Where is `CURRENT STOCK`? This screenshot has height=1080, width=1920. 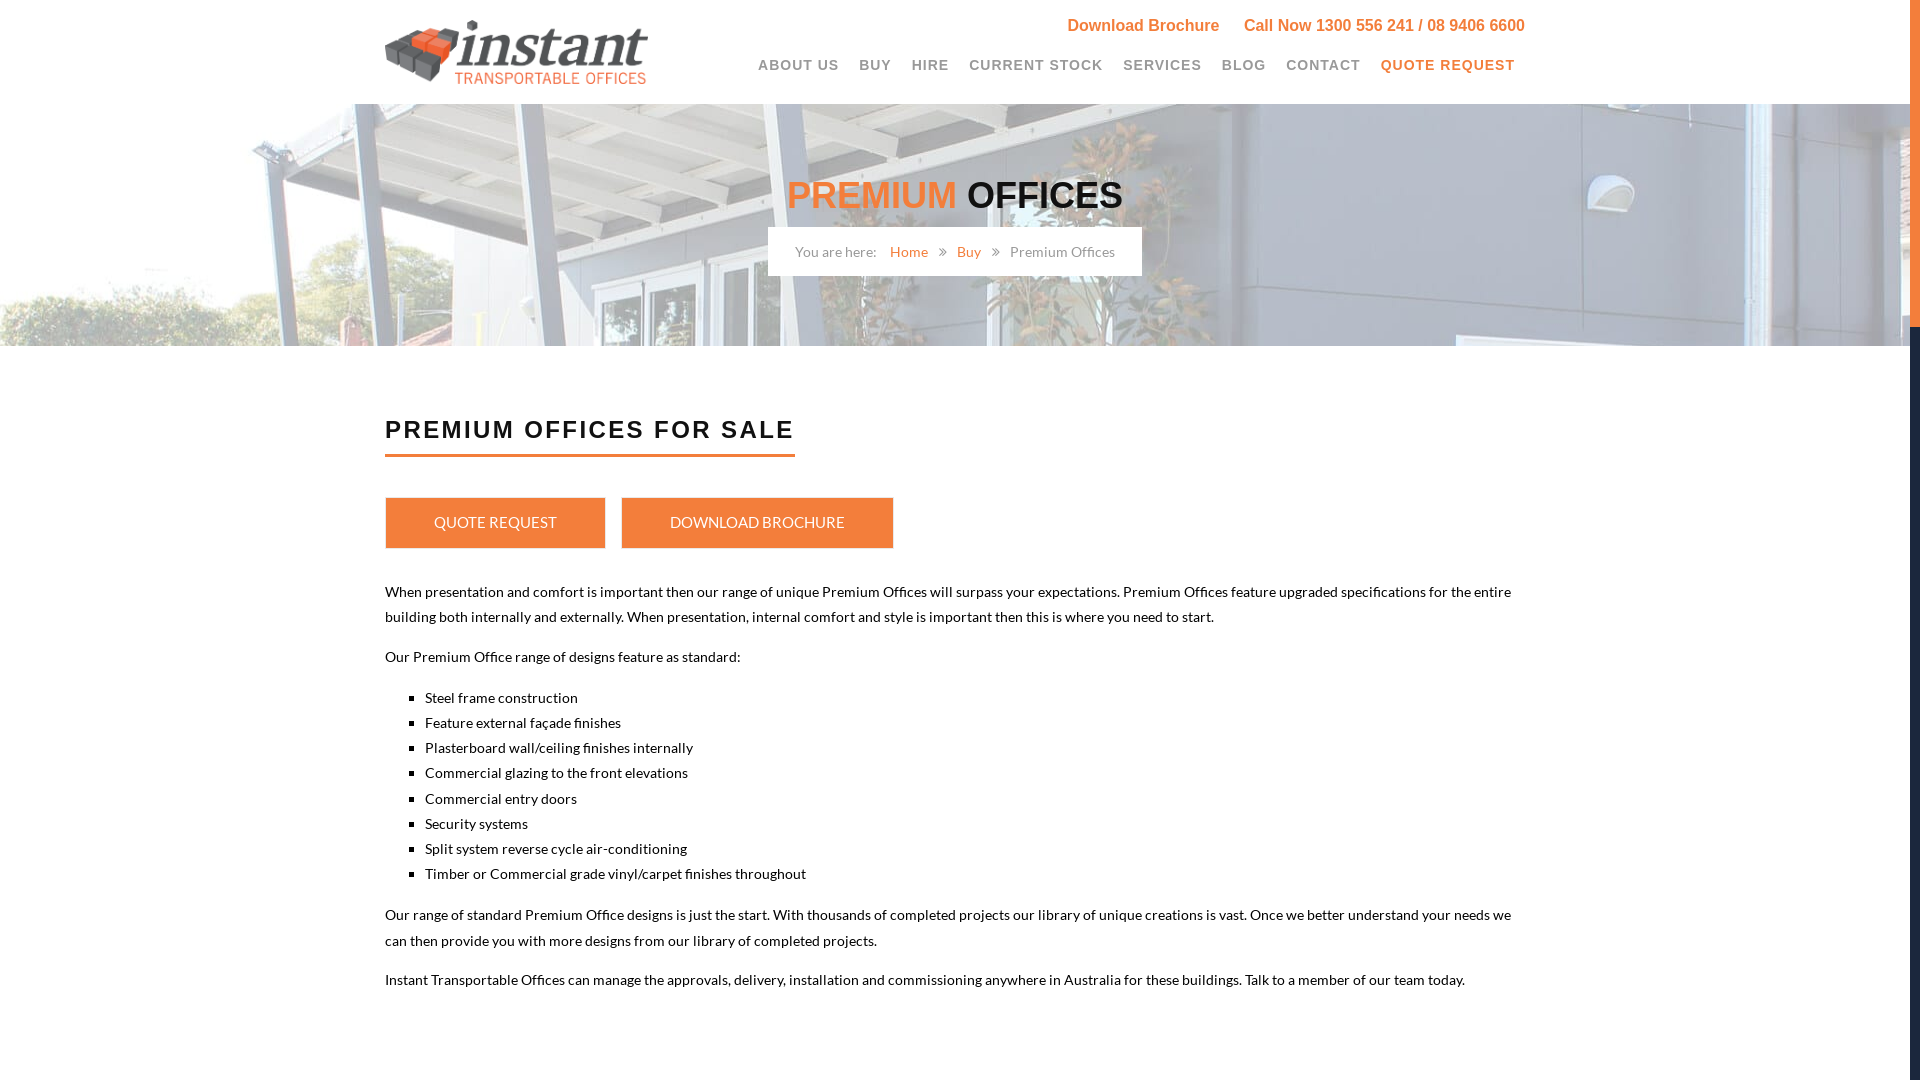
CURRENT STOCK is located at coordinates (1036, 66).